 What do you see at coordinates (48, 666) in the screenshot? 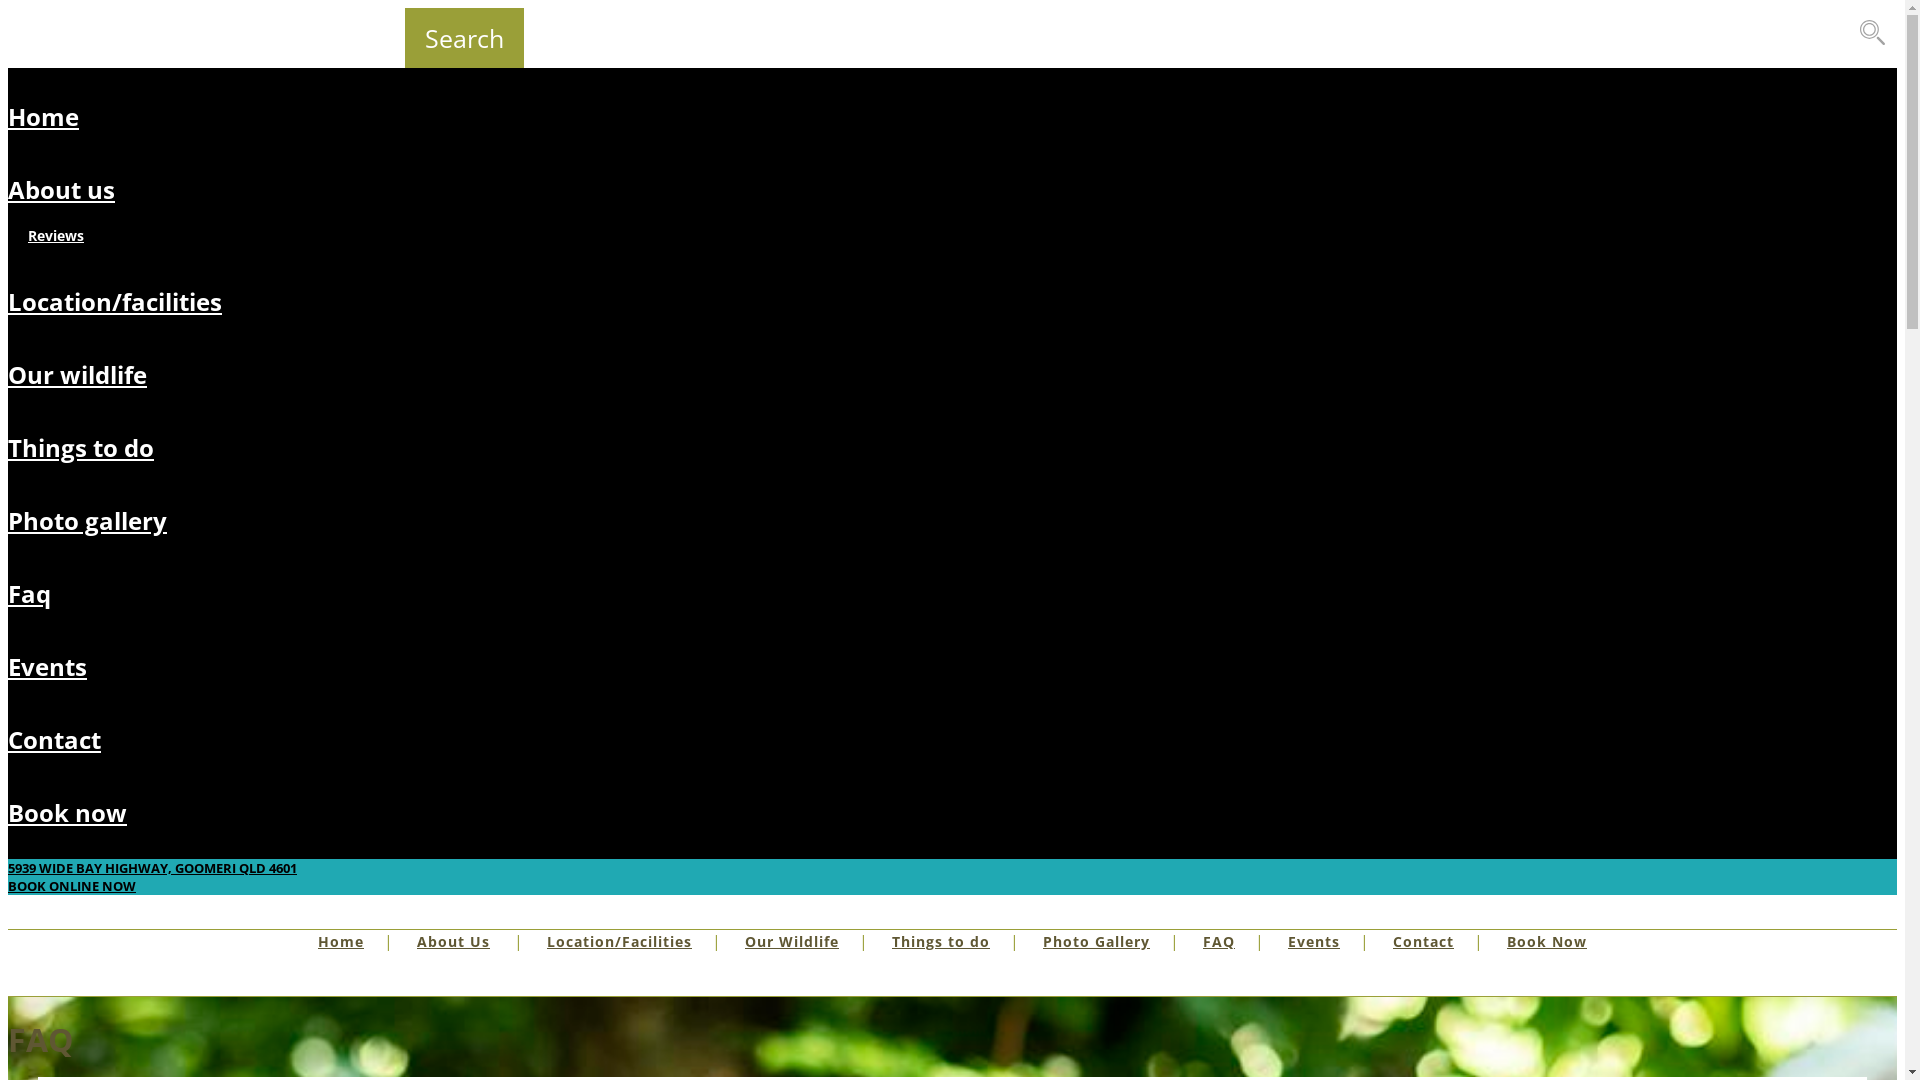
I see `events` at bounding box center [48, 666].